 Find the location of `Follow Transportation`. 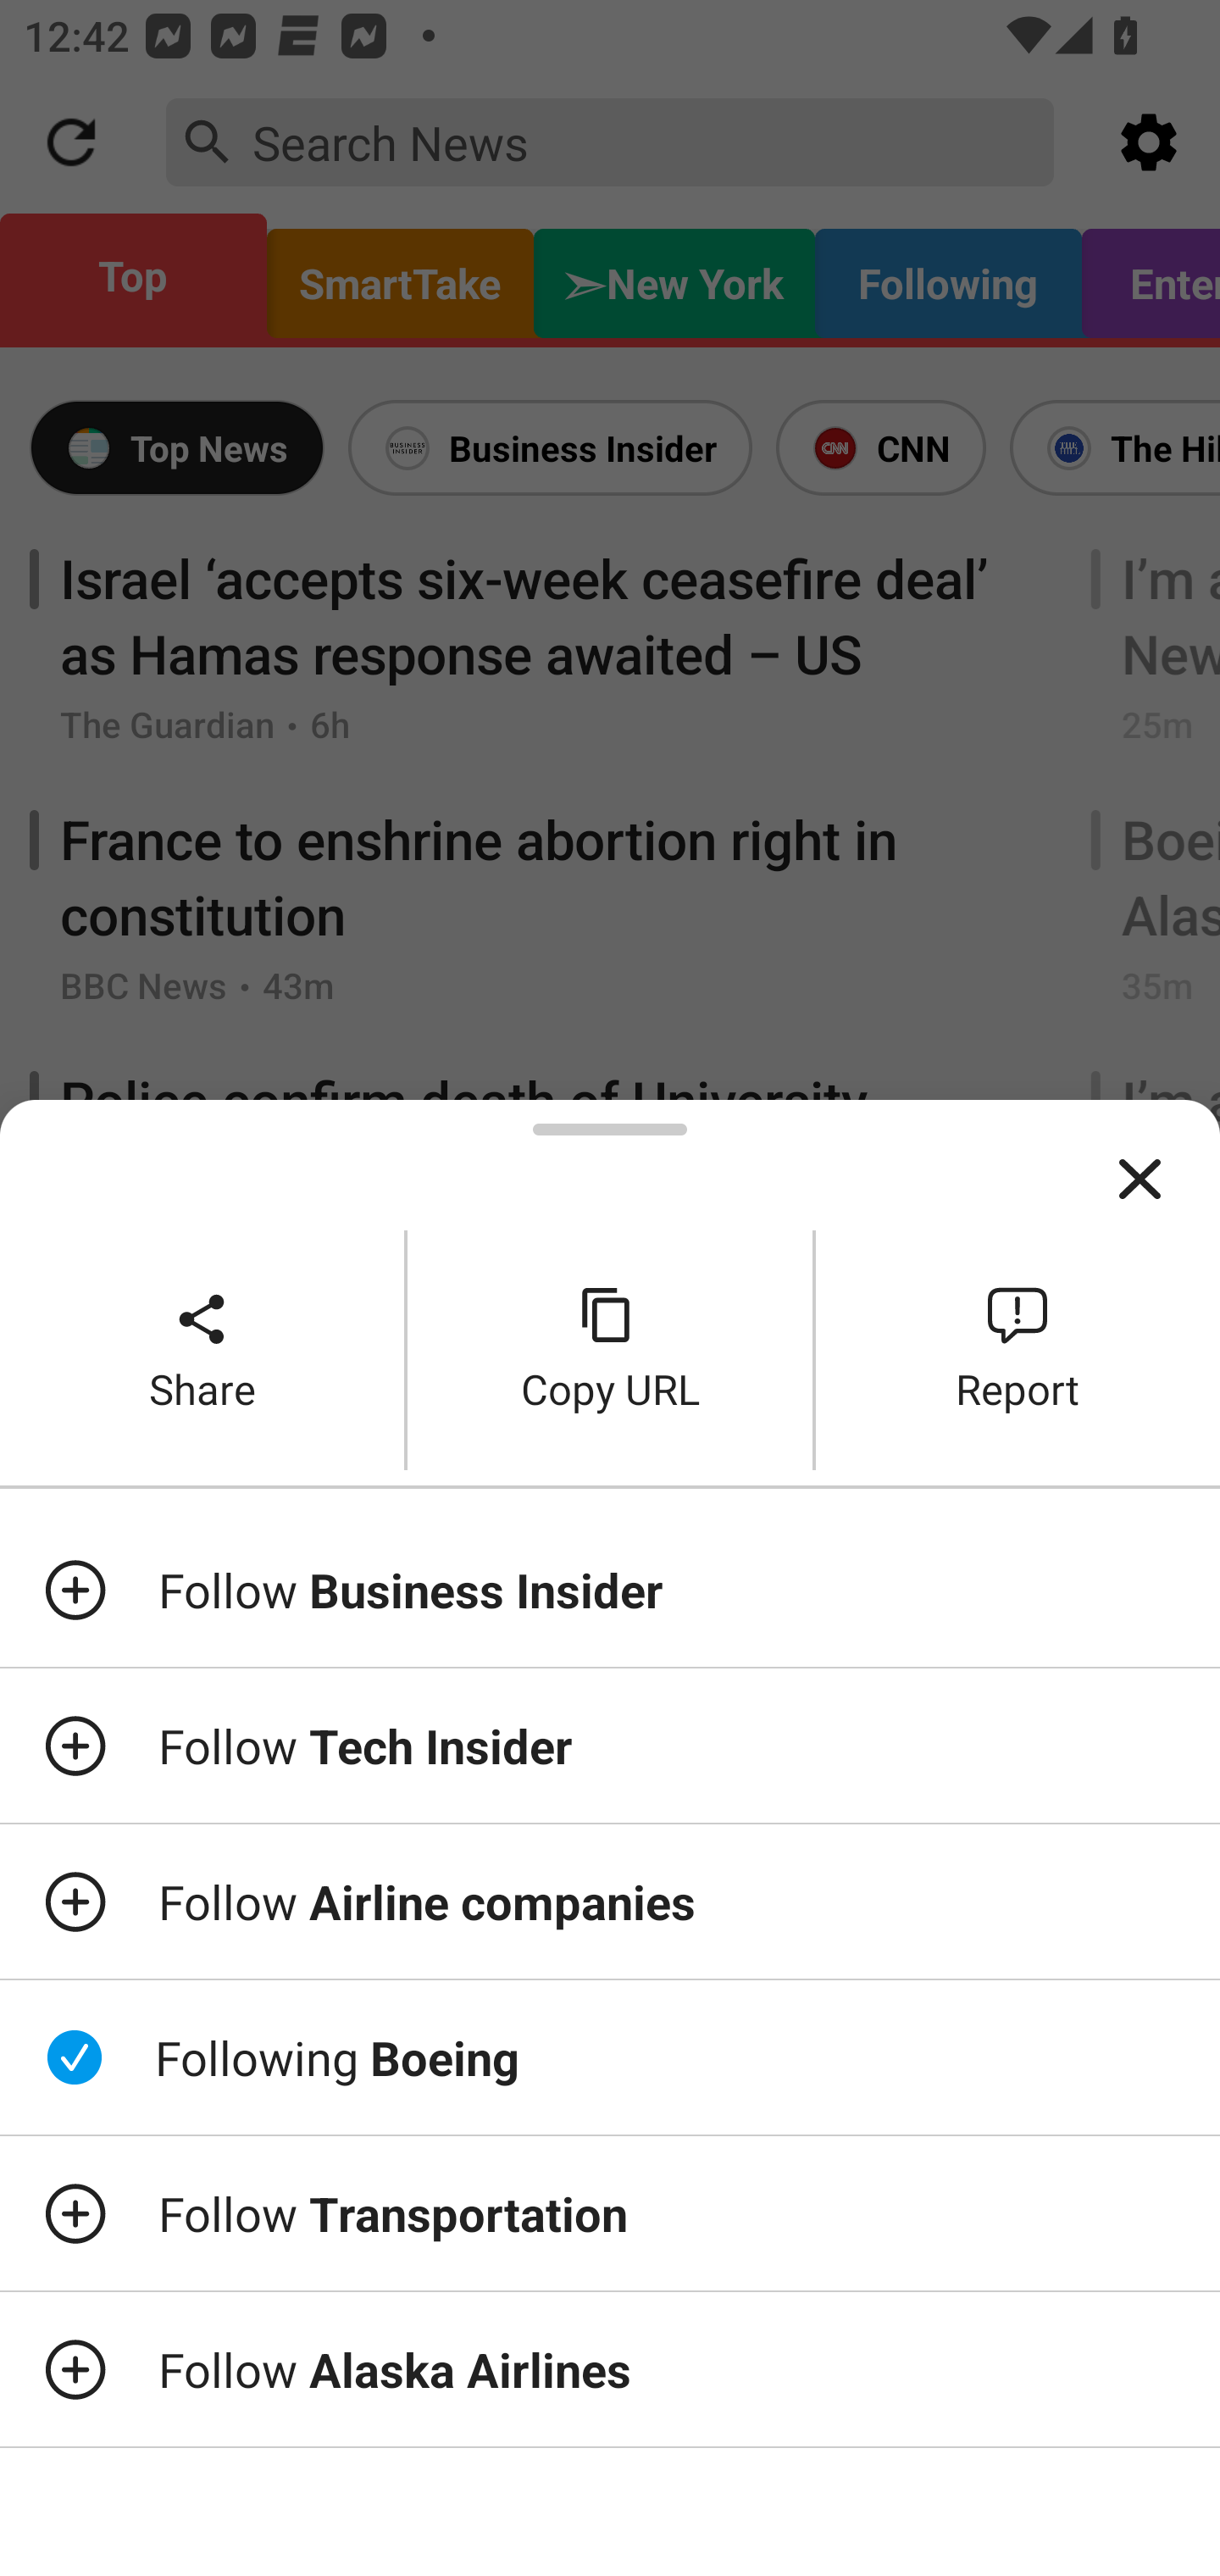

Follow Transportation is located at coordinates (610, 2212).